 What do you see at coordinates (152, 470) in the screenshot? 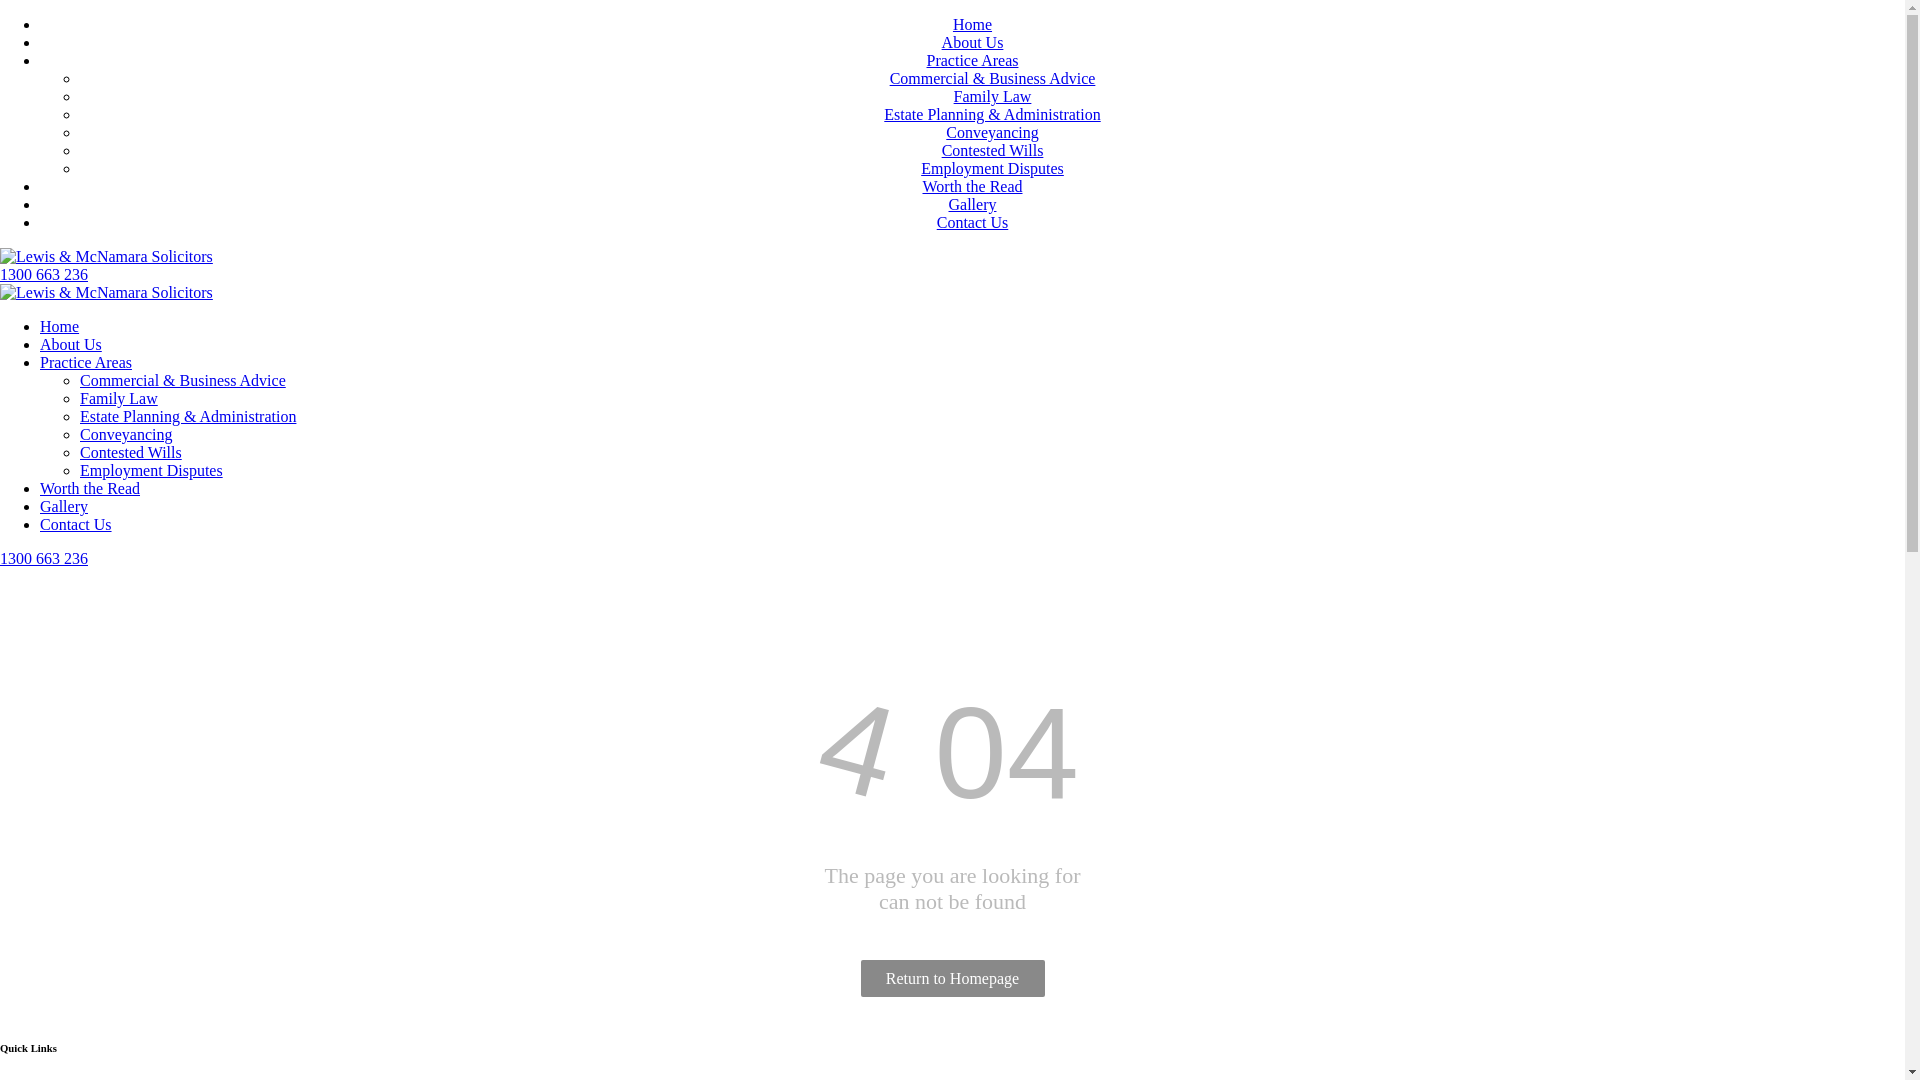
I see `Employment Disputes` at bounding box center [152, 470].